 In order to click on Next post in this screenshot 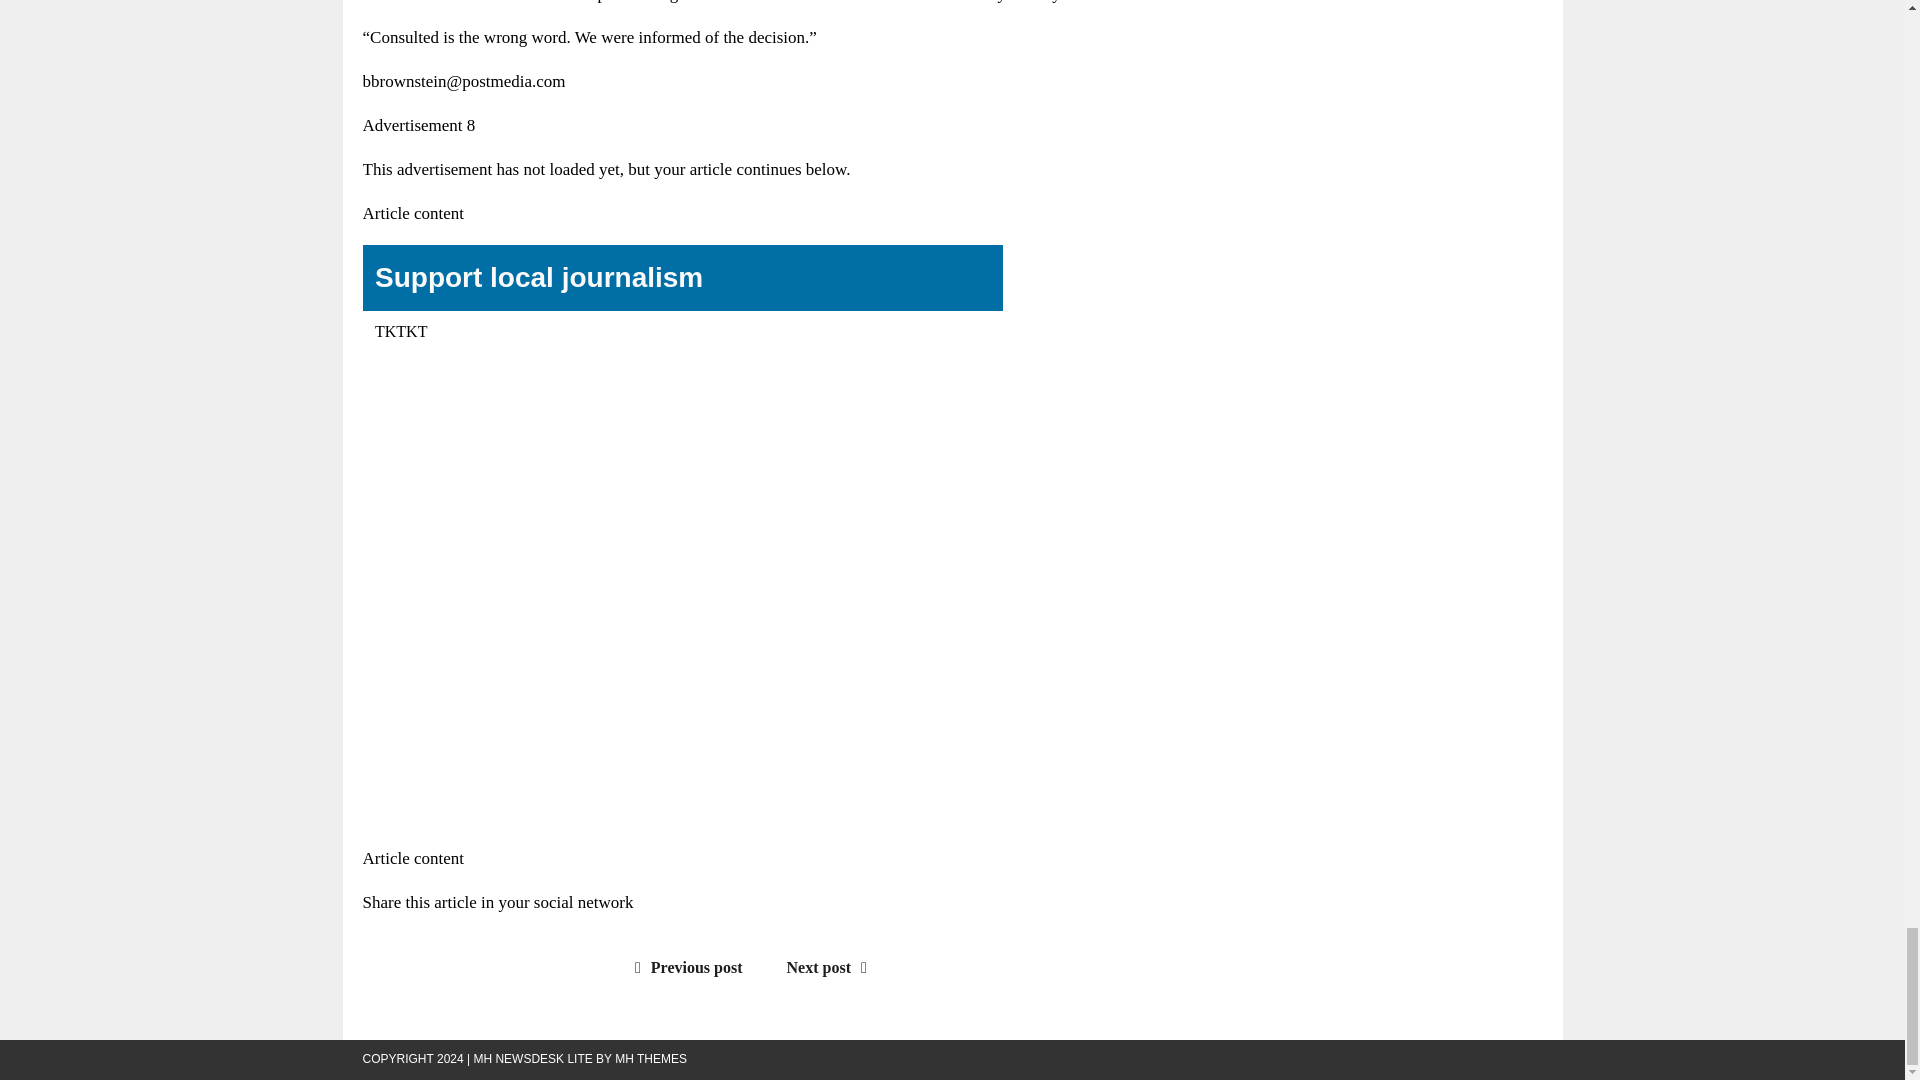, I will do `click(832, 968)`.